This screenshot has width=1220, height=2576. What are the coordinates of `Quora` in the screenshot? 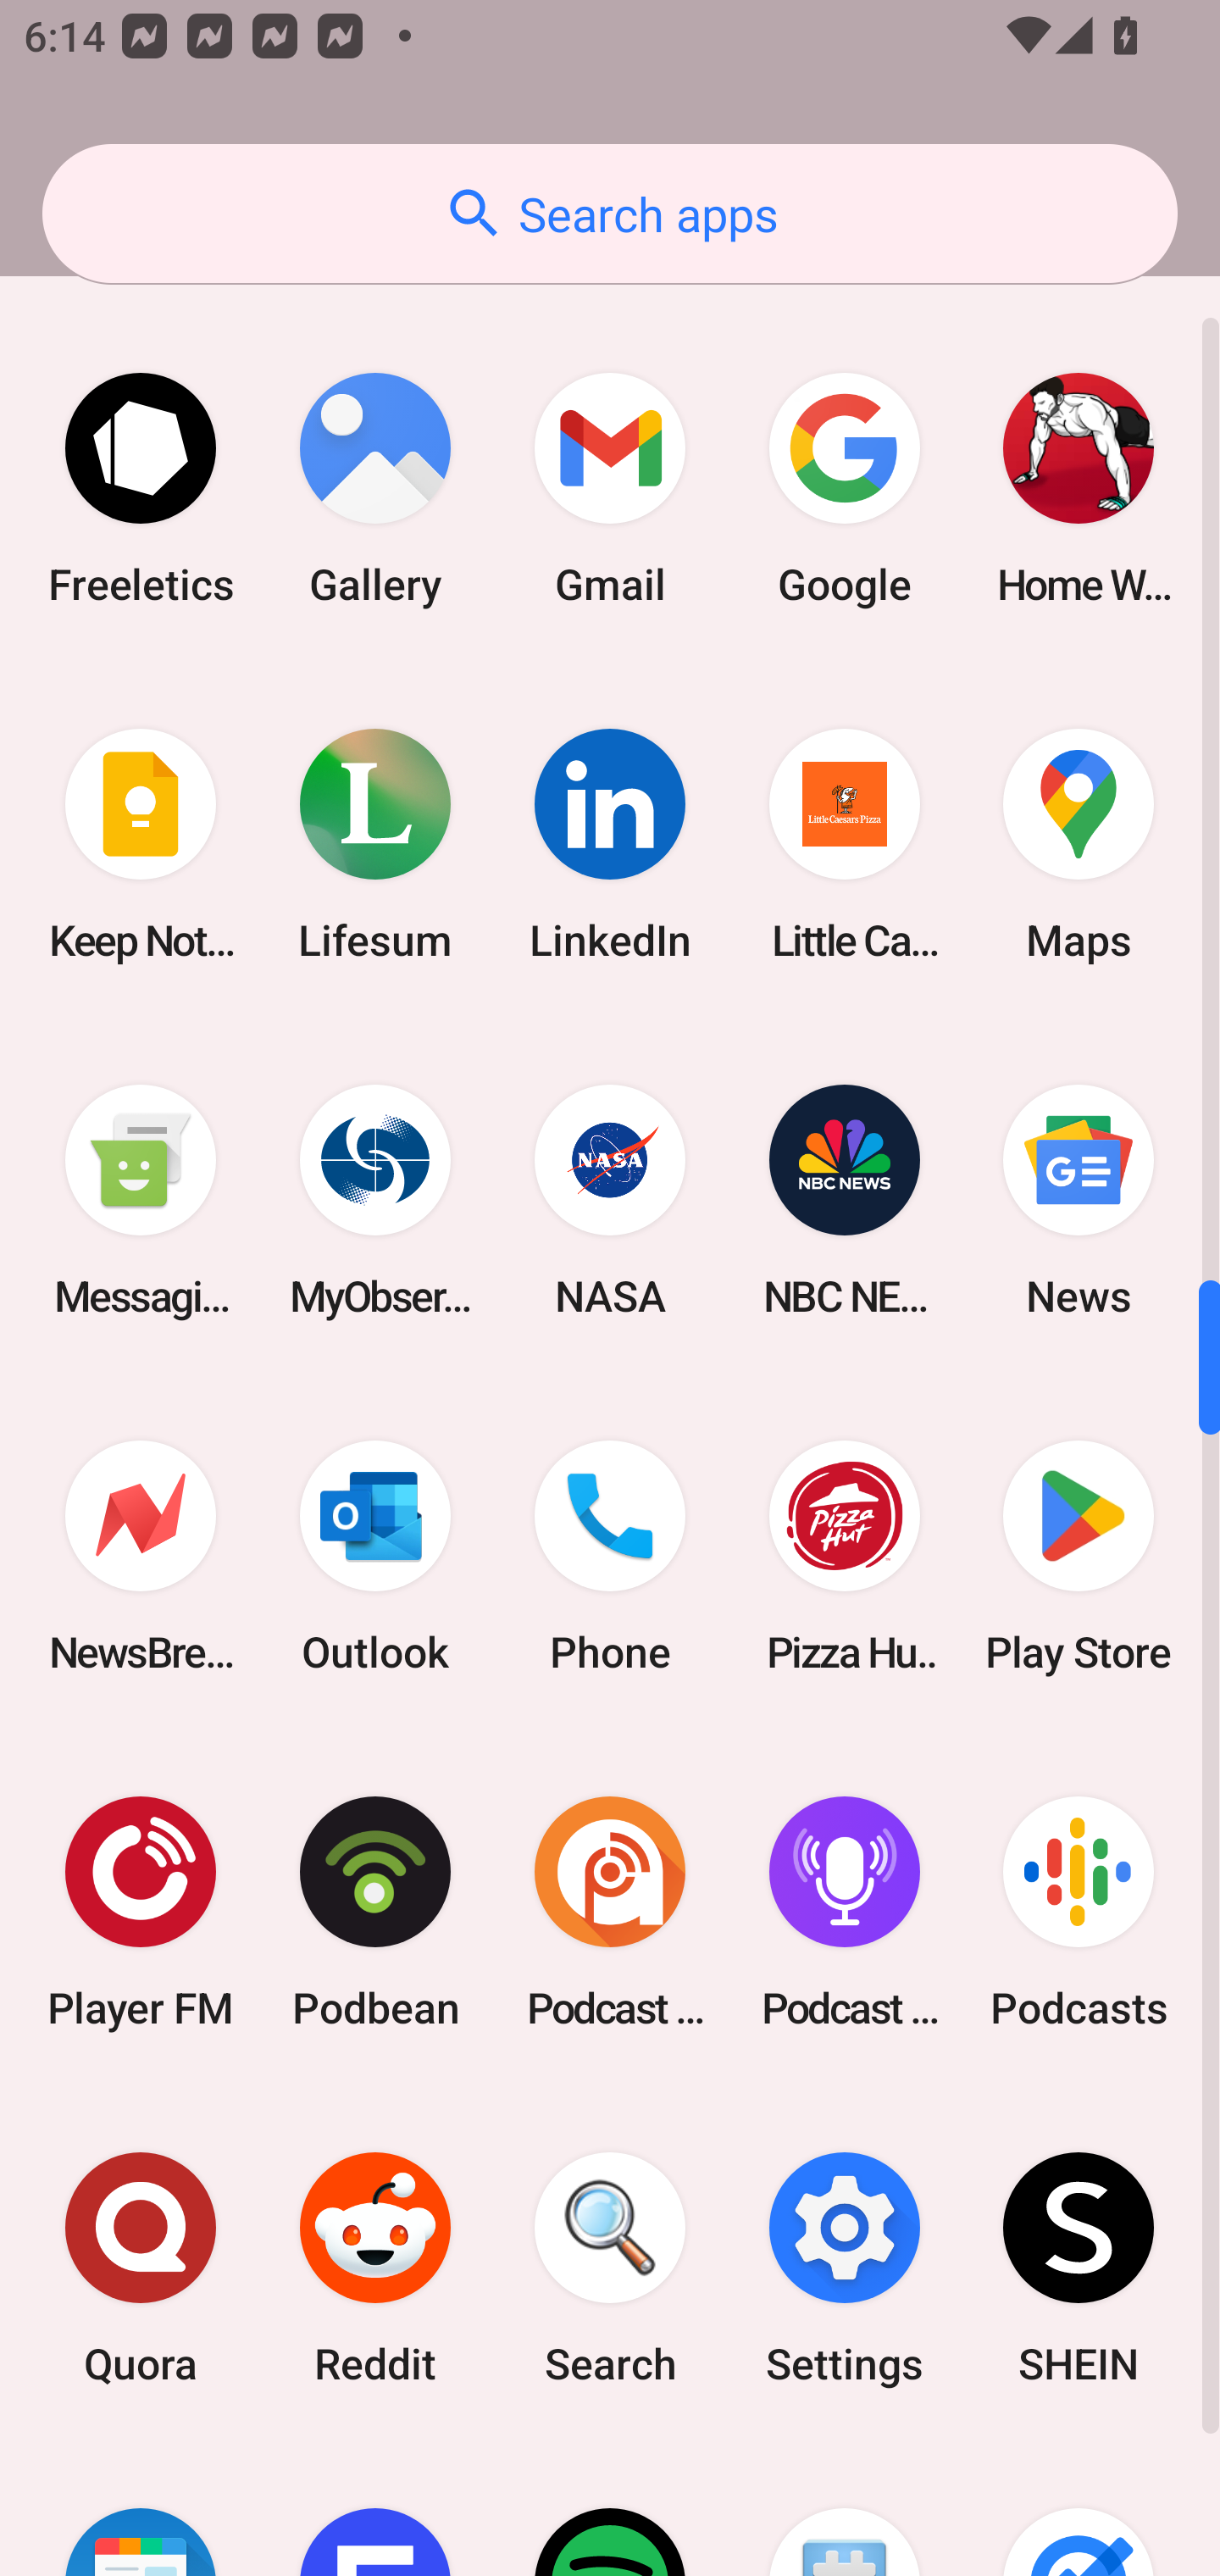 It's located at (141, 2269).